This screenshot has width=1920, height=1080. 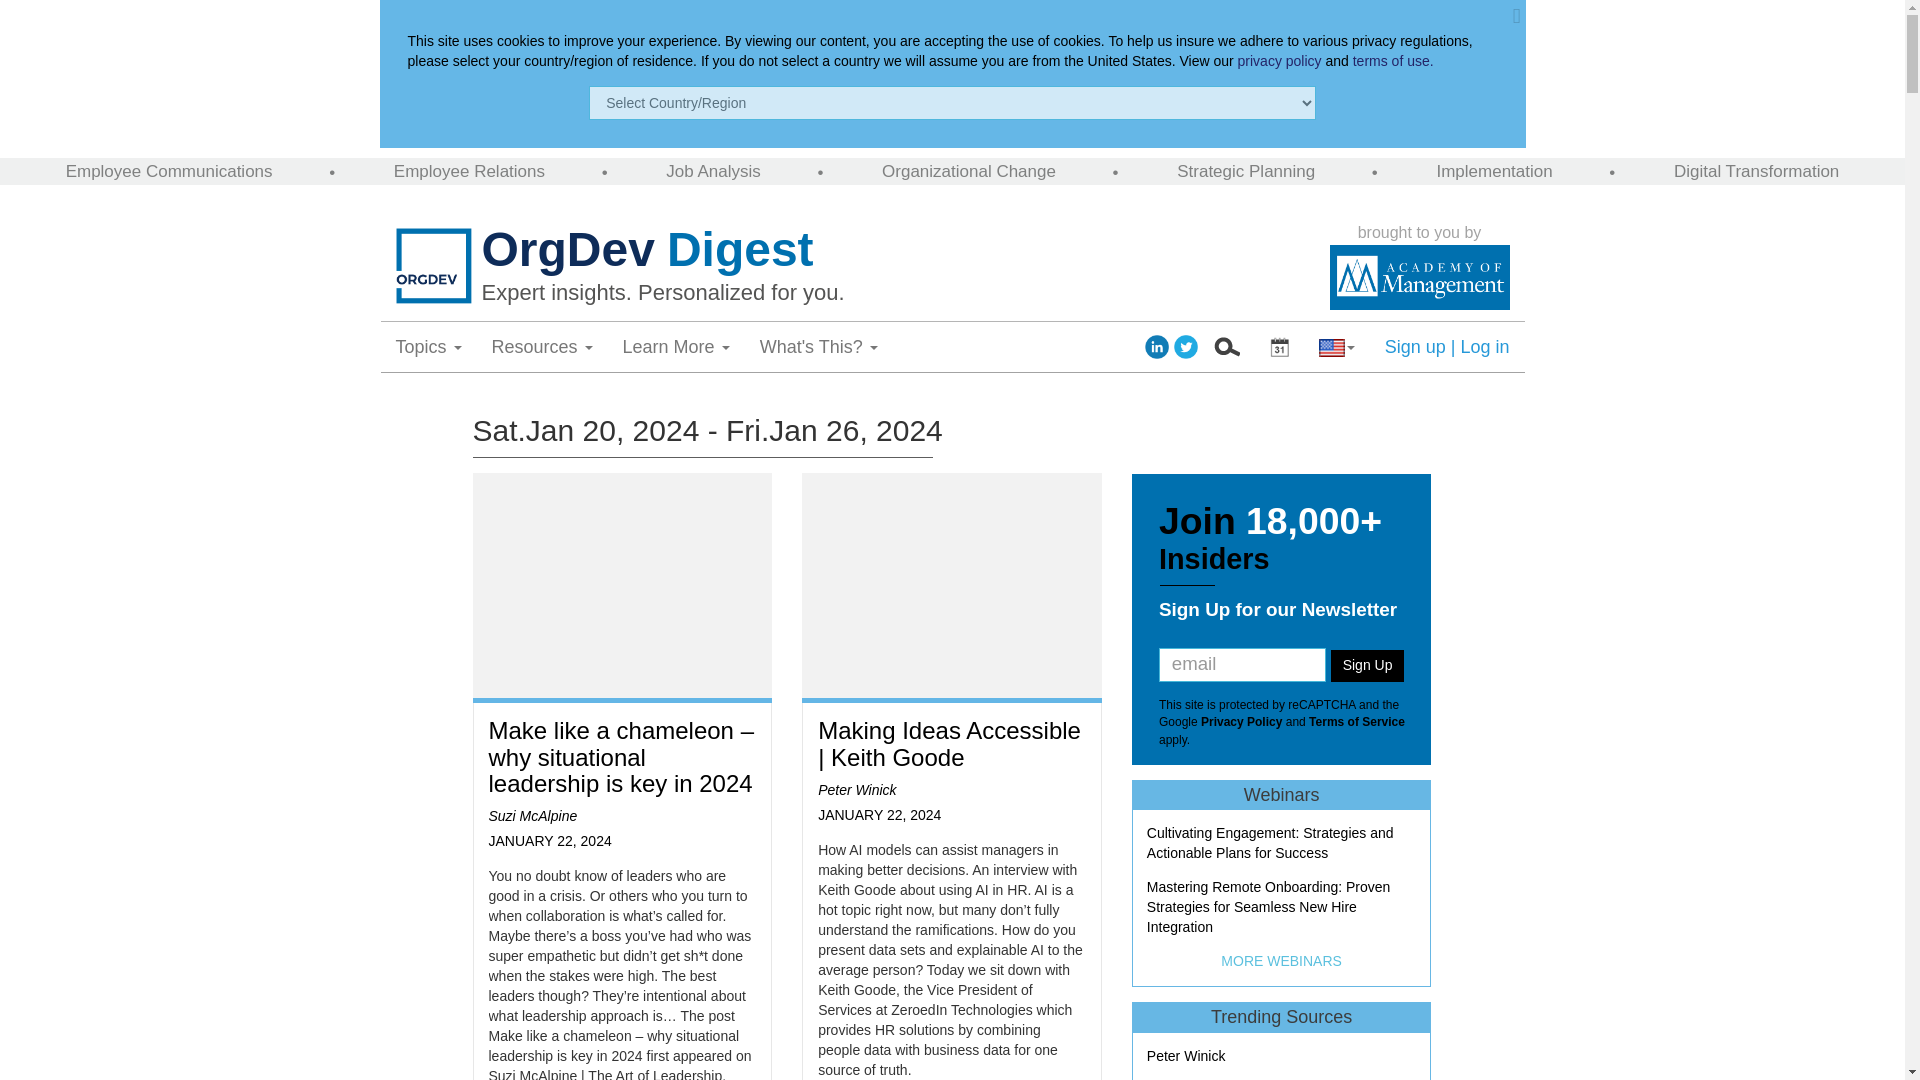 What do you see at coordinates (1394, 60) in the screenshot?
I see `terms of use.` at bounding box center [1394, 60].